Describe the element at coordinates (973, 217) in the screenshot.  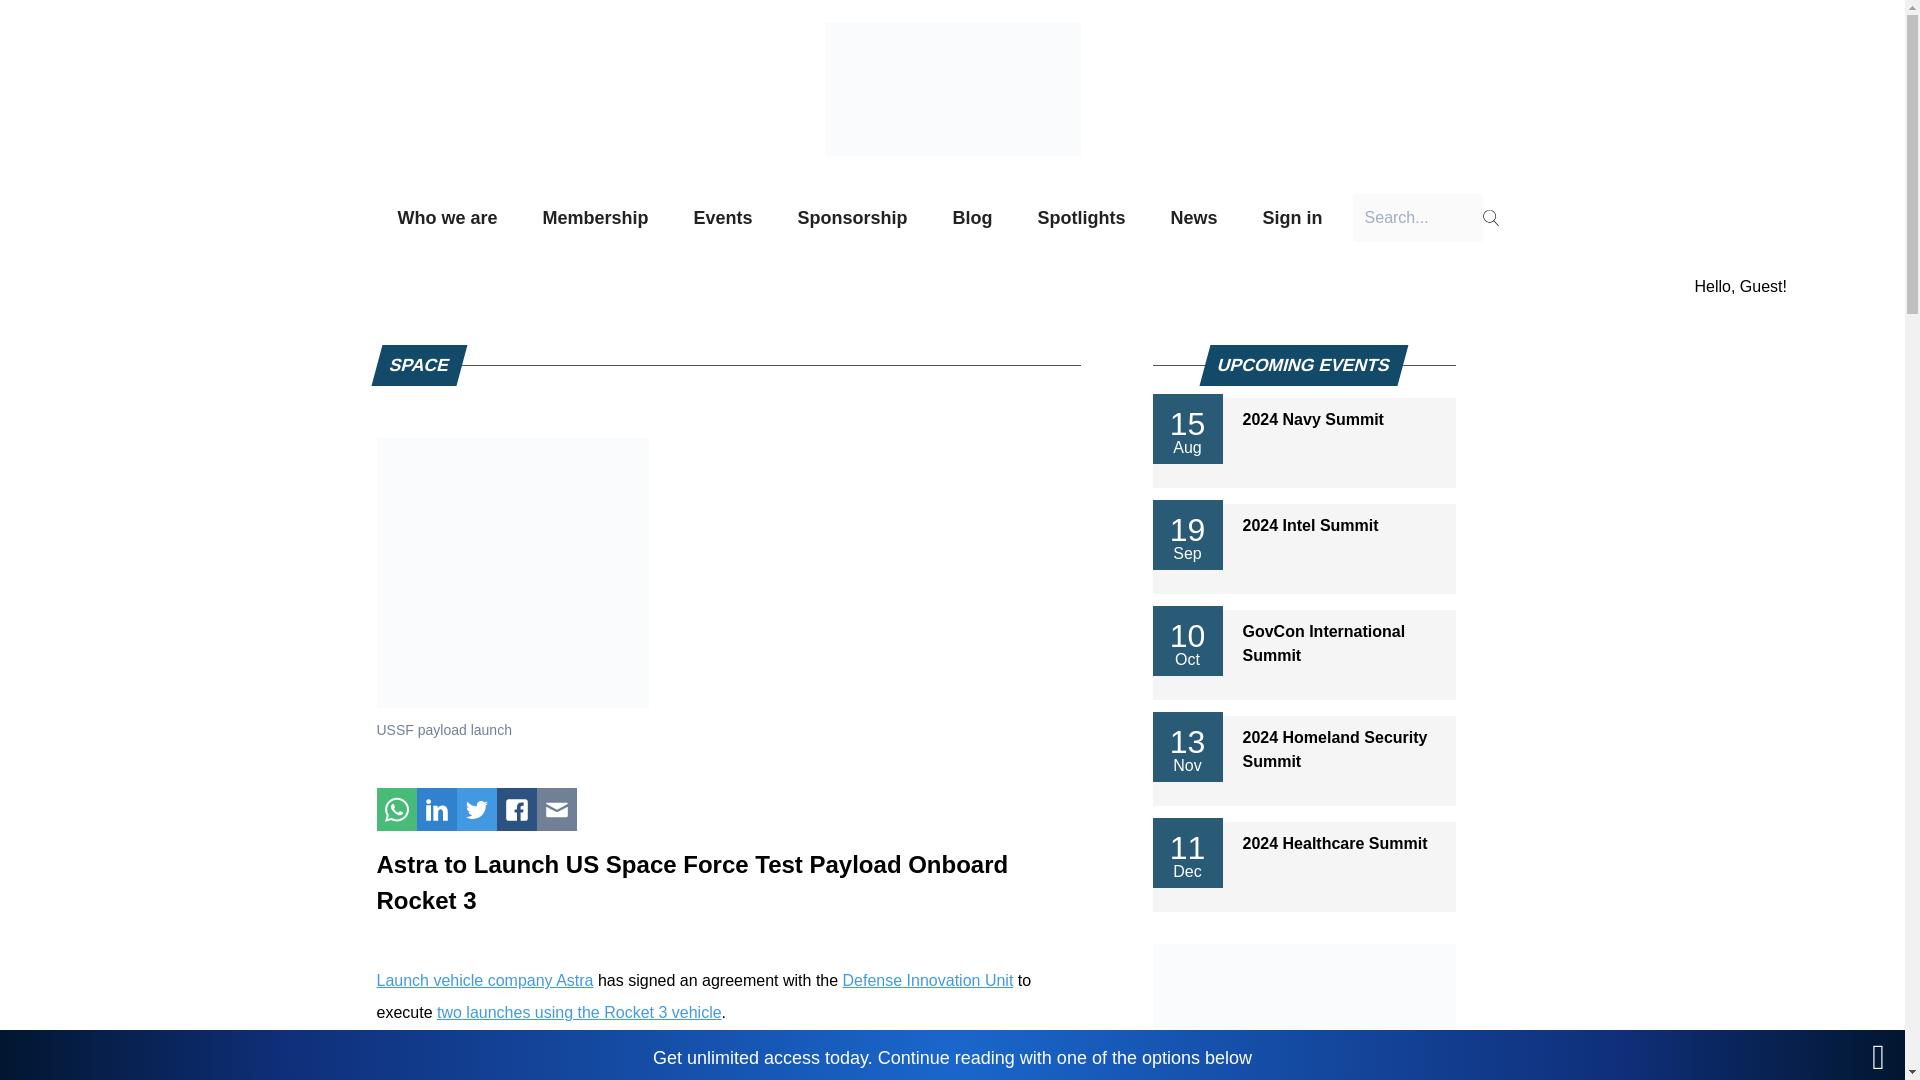
I see `Blog` at that location.